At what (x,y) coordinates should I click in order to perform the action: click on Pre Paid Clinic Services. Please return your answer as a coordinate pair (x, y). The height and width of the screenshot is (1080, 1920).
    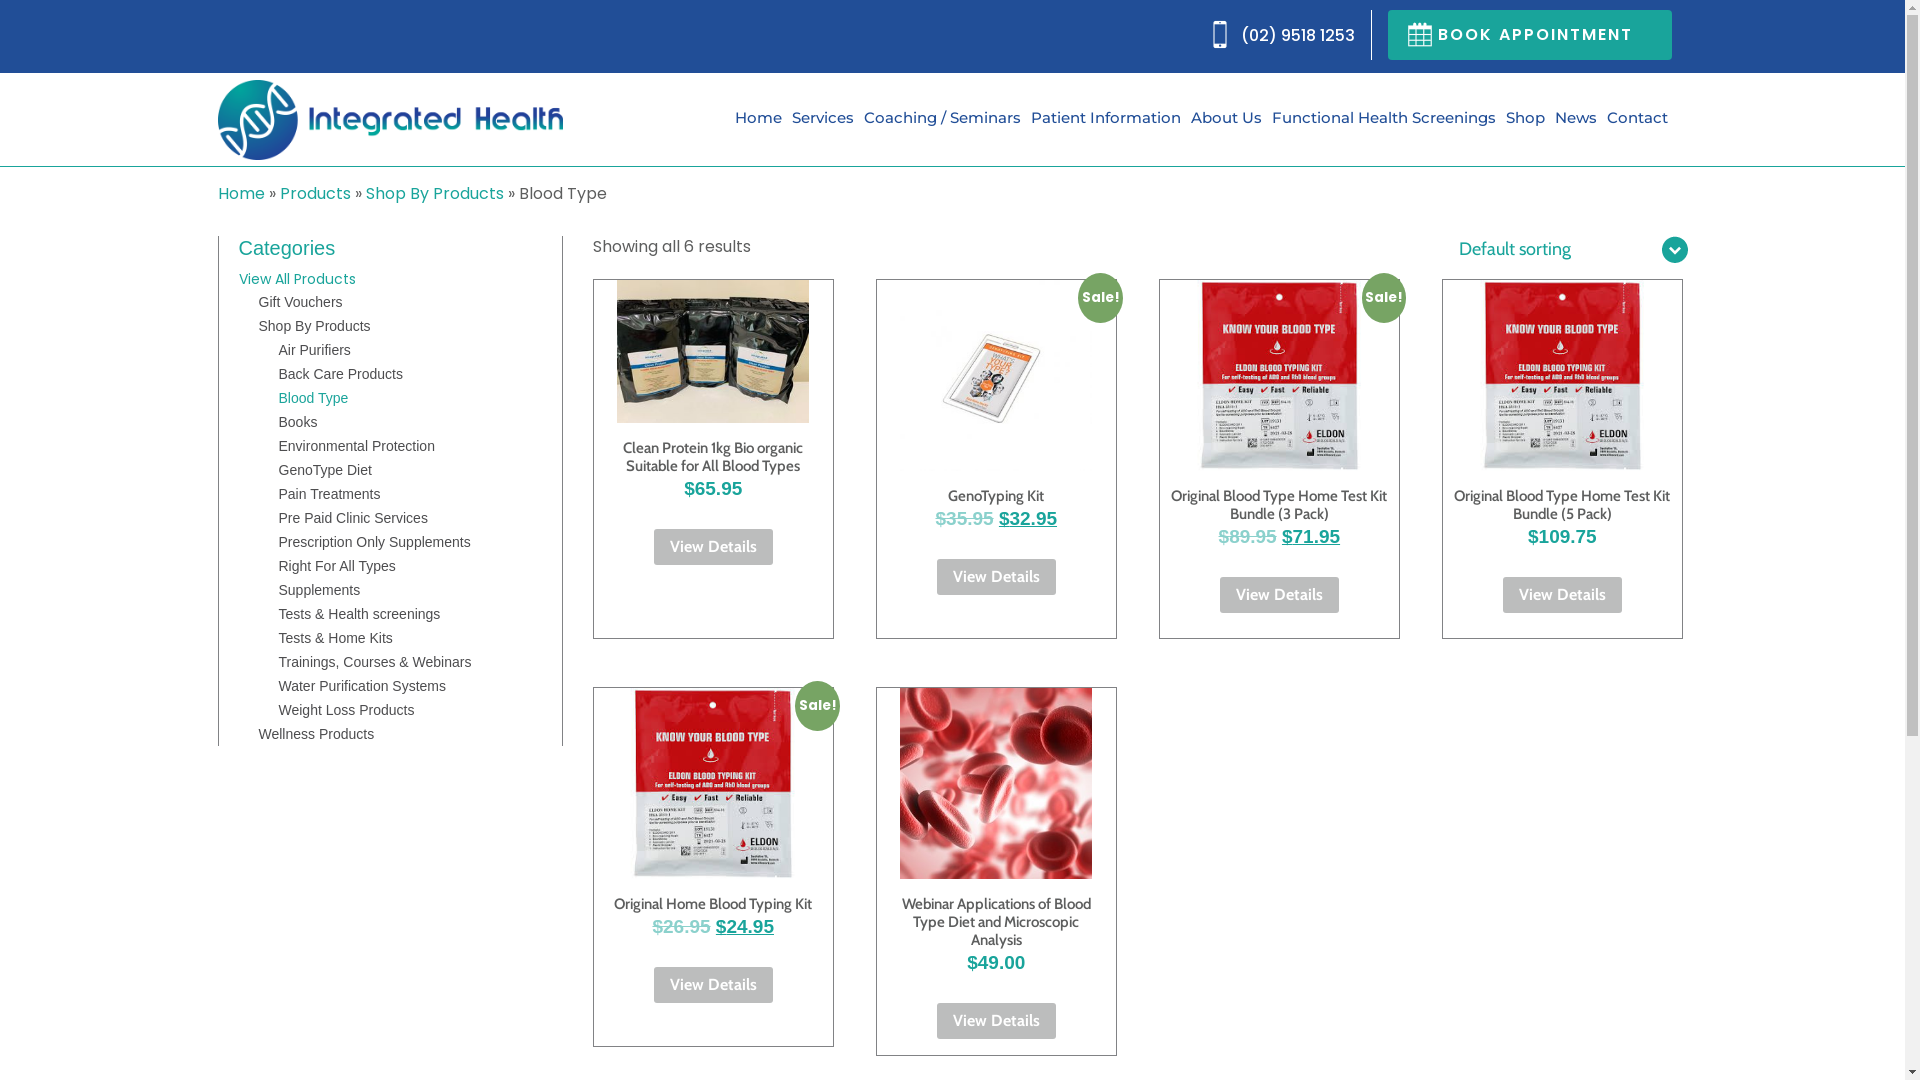
    Looking at the image, I should click on (352, 518).